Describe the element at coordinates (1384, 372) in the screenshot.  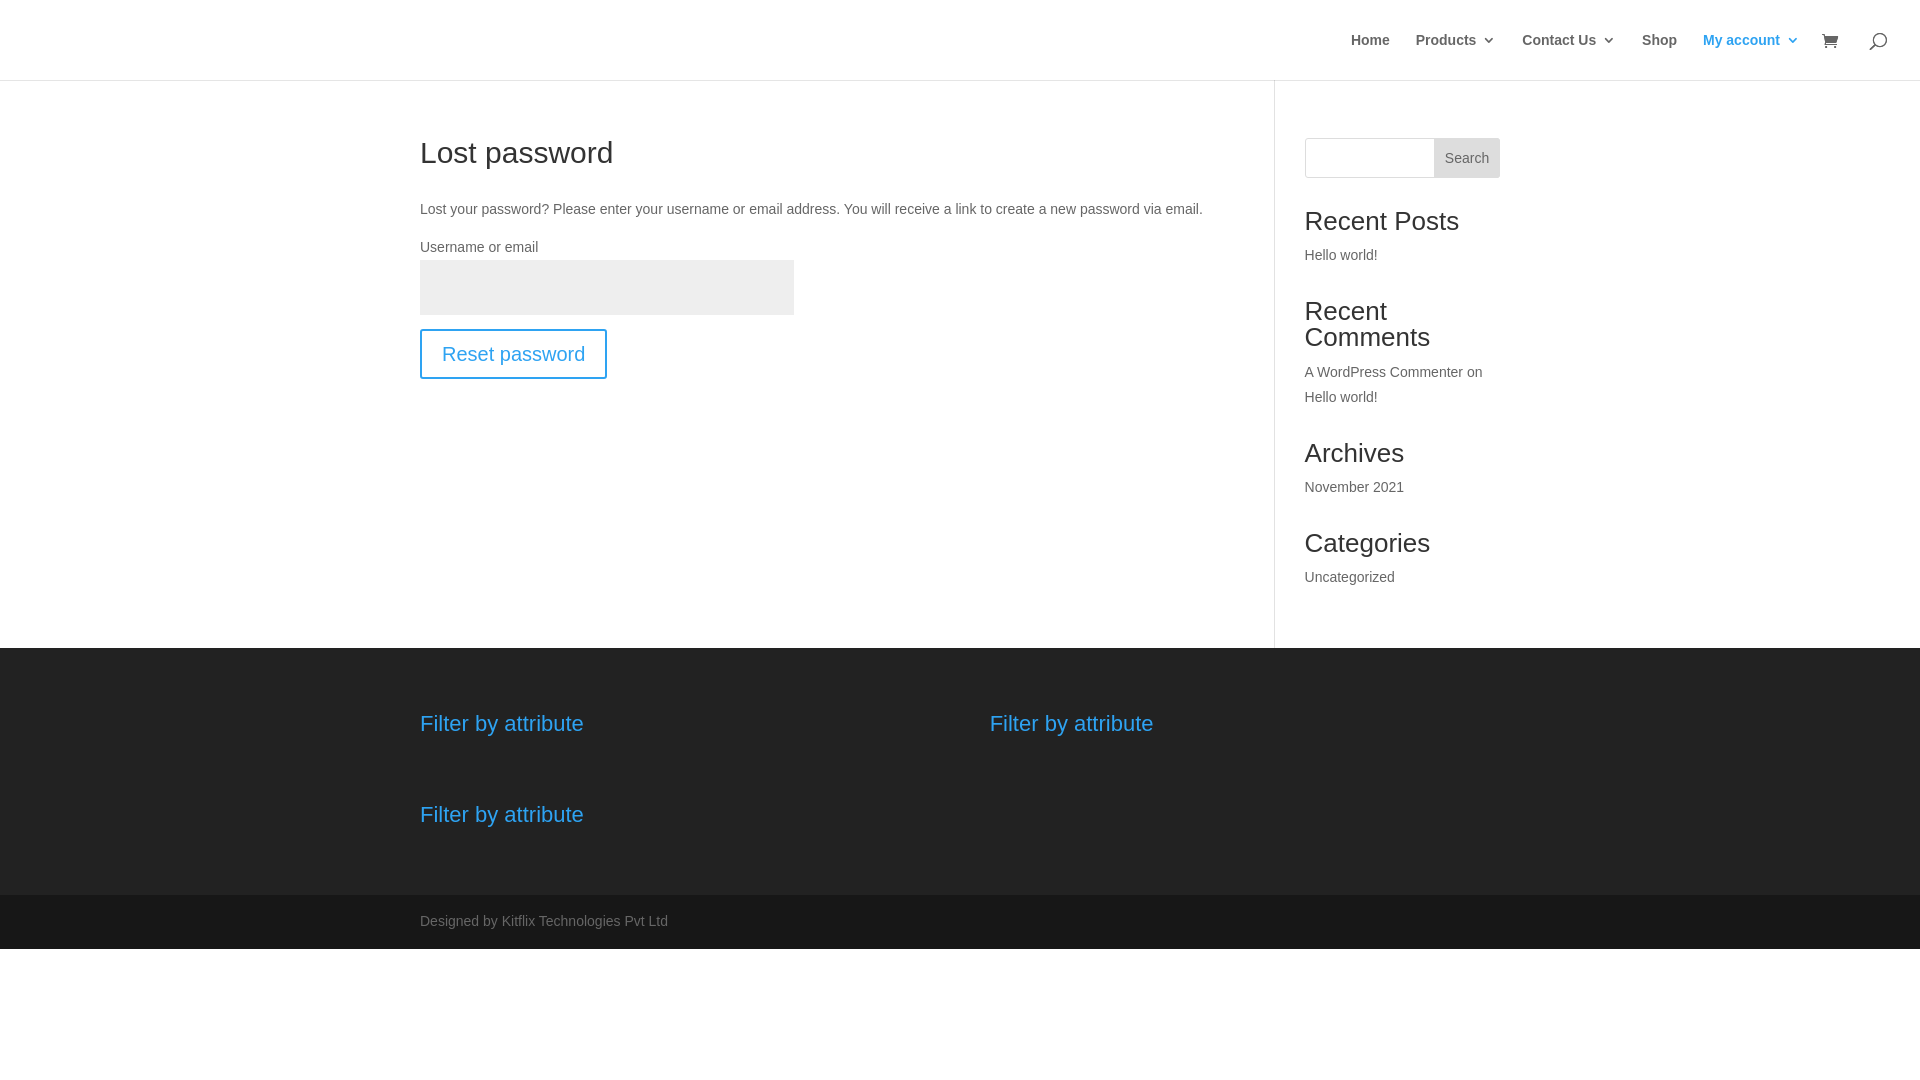
I see `A WordPress Commenter` at that location.